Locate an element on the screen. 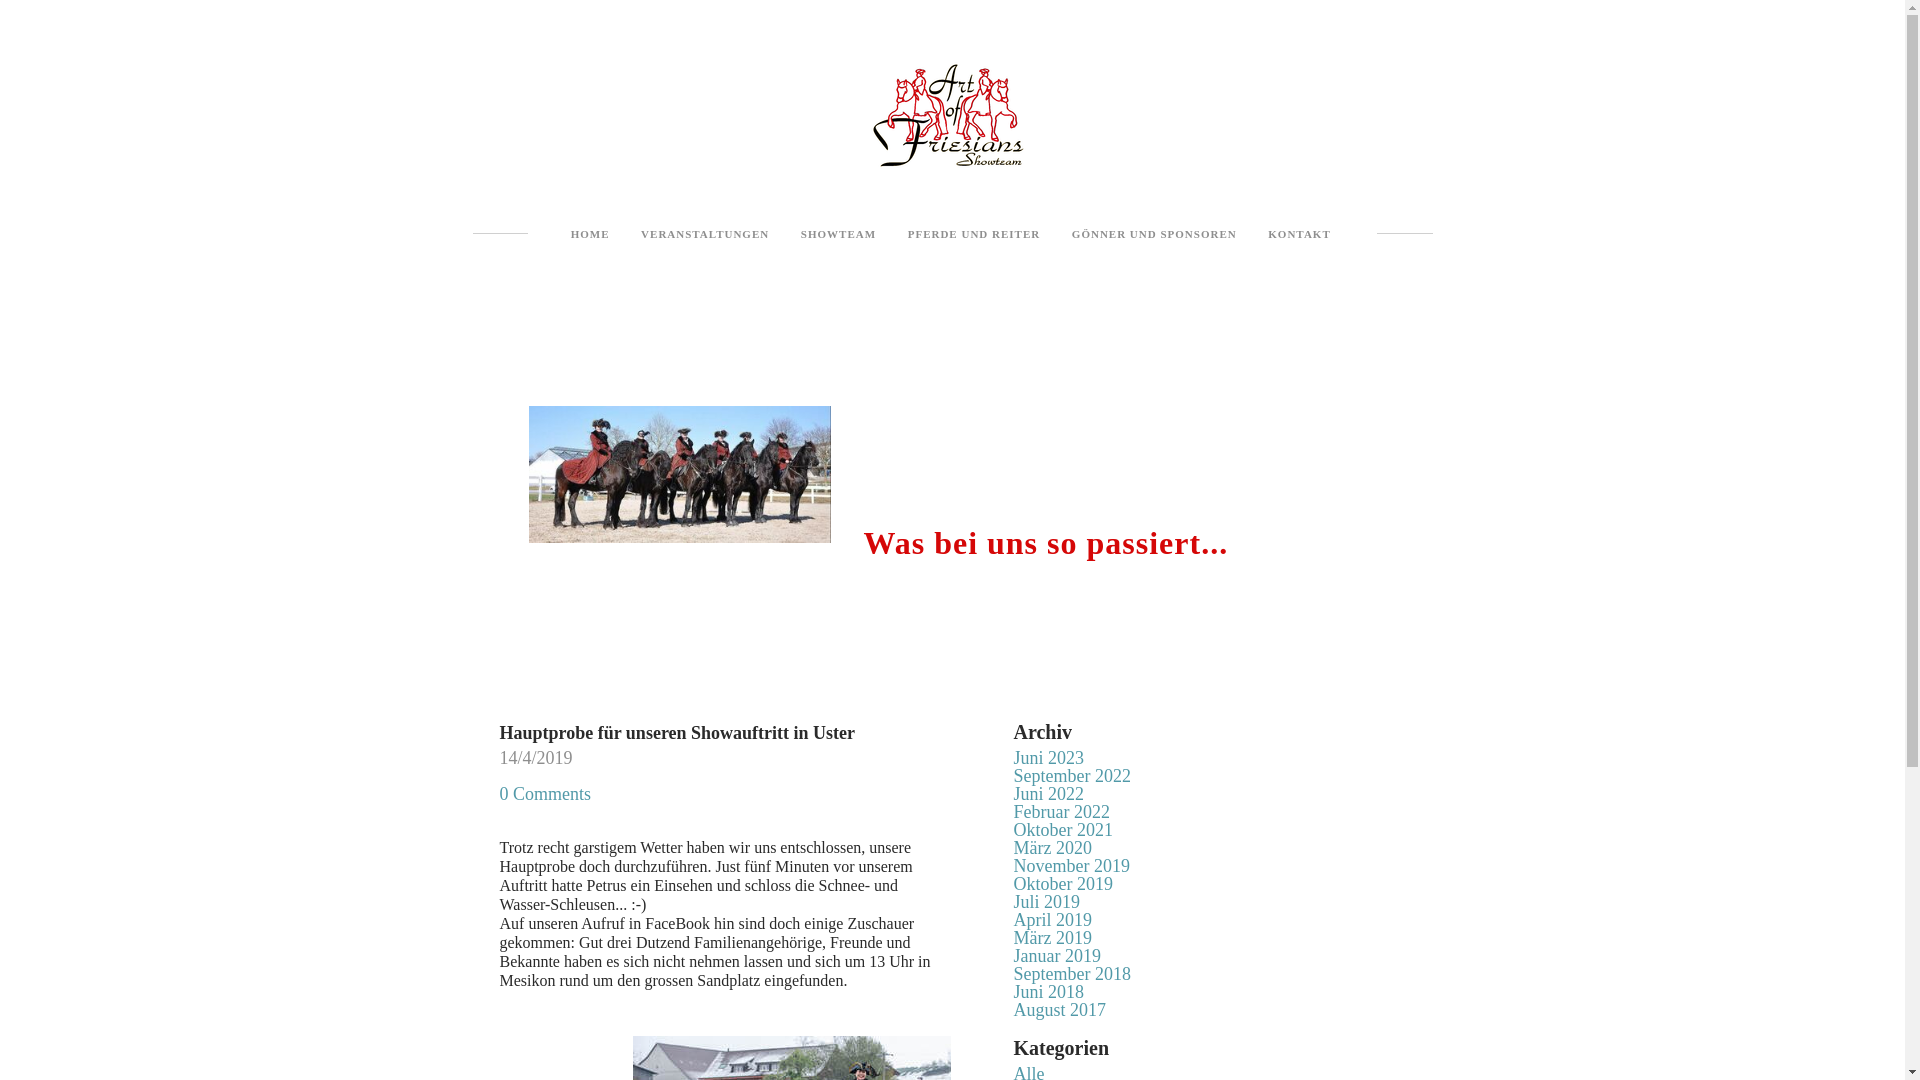 The width and height of the screenshot is (1920, 1080). September 2018 is located at coordinates (1072, 974).